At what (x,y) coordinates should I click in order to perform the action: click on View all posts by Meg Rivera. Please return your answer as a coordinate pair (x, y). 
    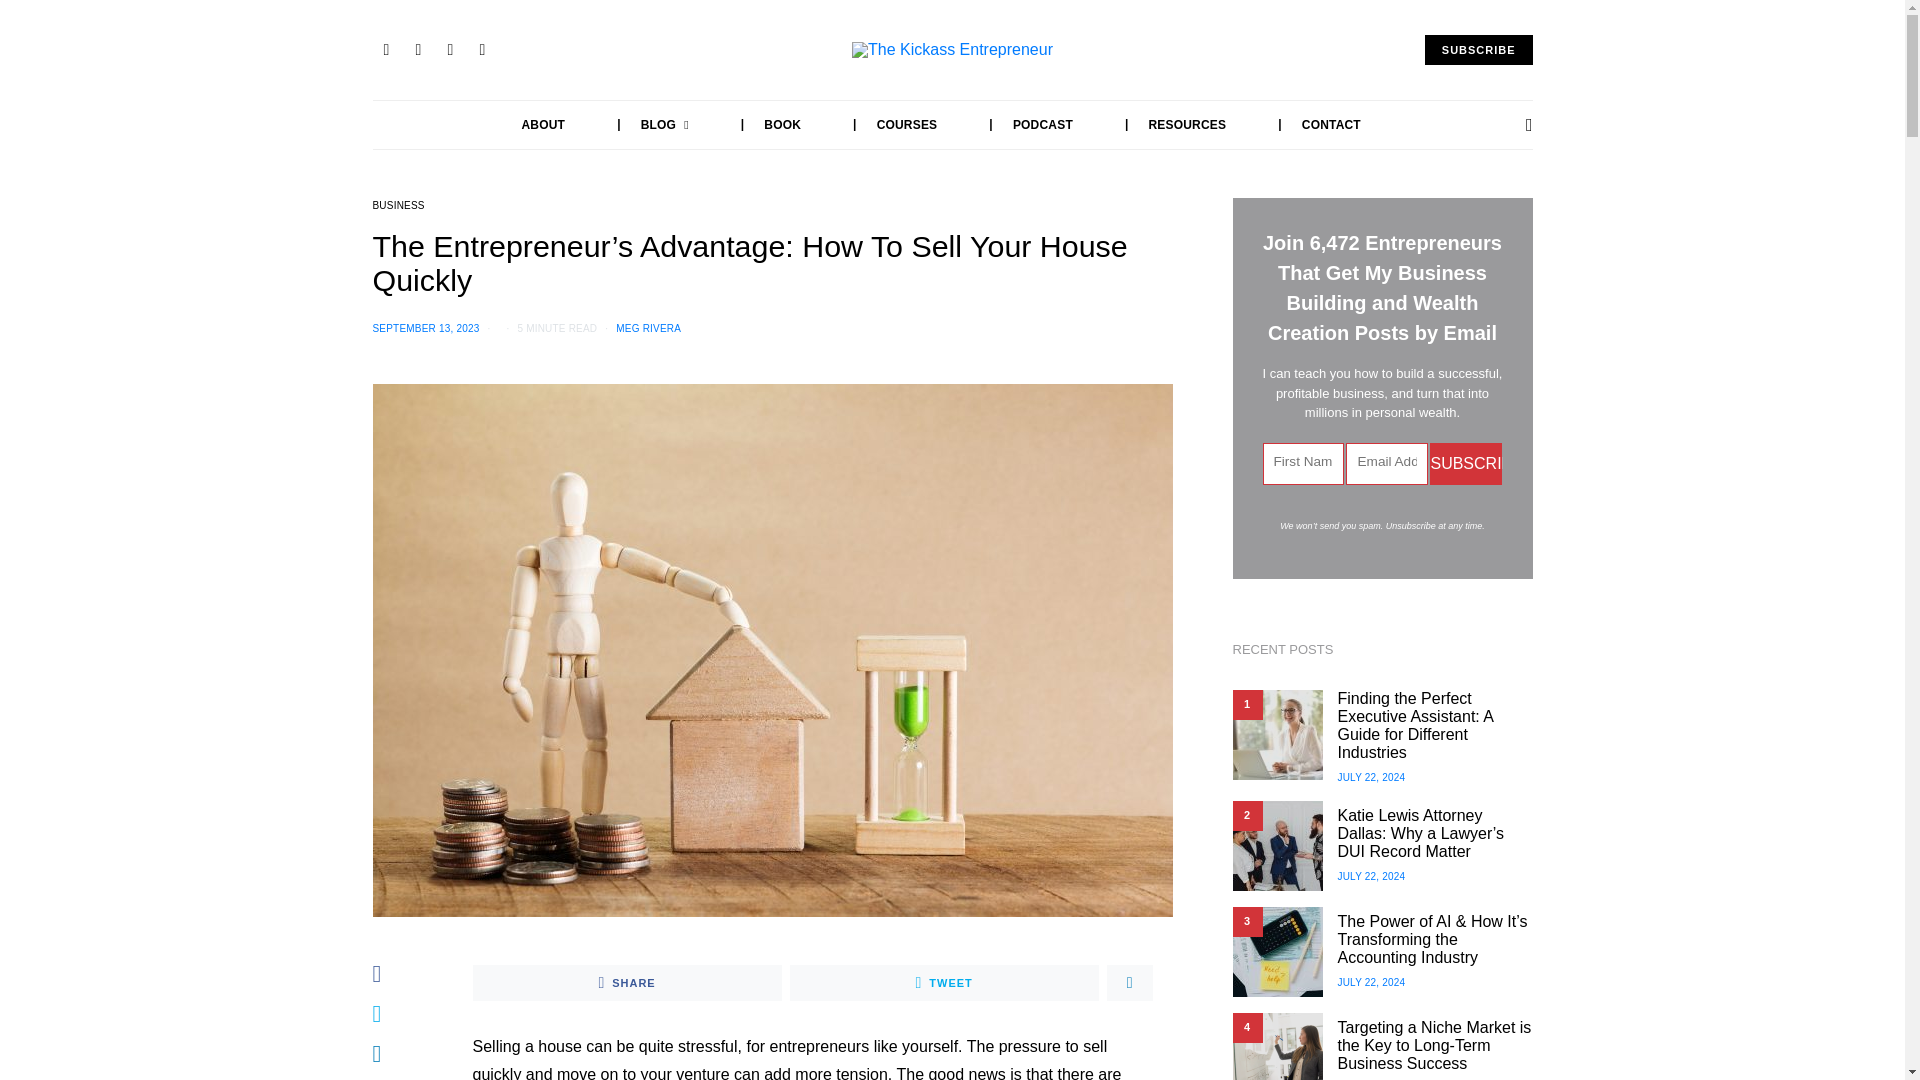
    Looking at the image, I should click on (648, 328).